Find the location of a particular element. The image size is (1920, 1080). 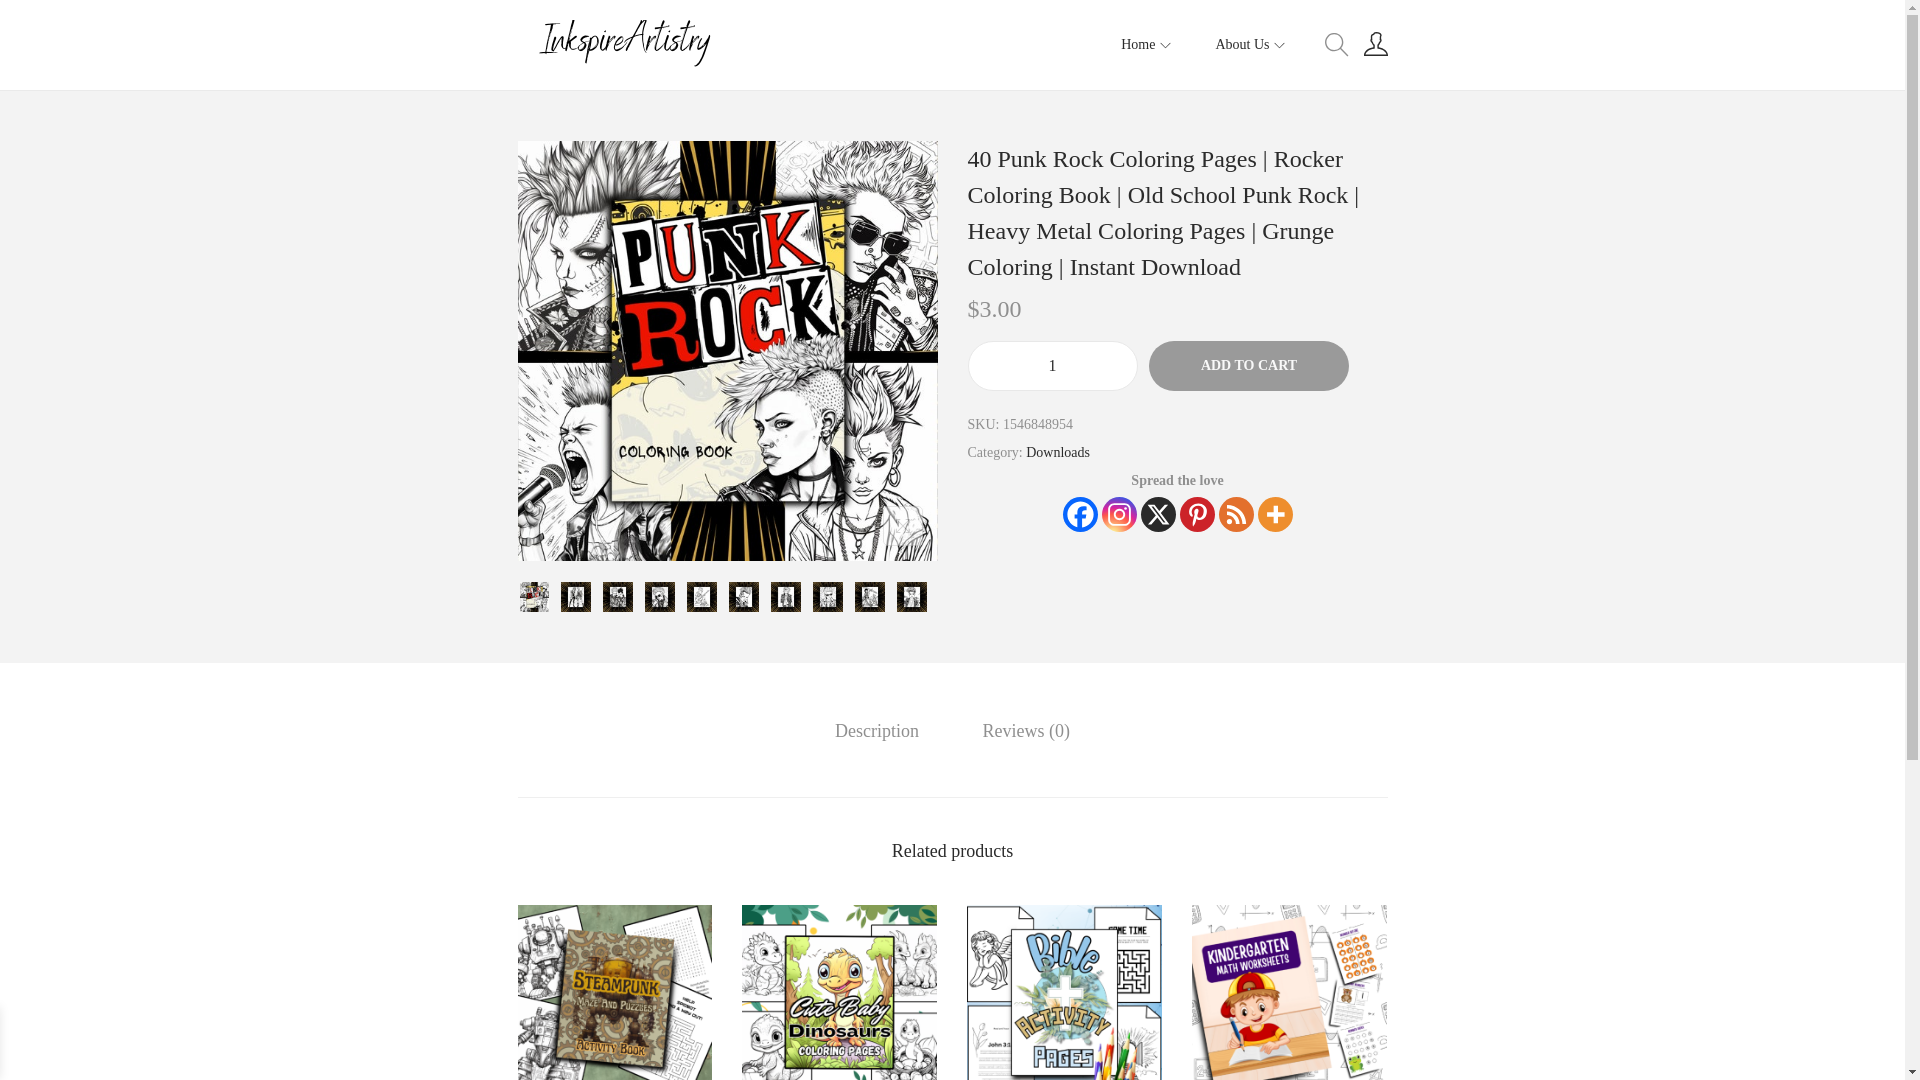

More is located at coordinates (1274, 514).